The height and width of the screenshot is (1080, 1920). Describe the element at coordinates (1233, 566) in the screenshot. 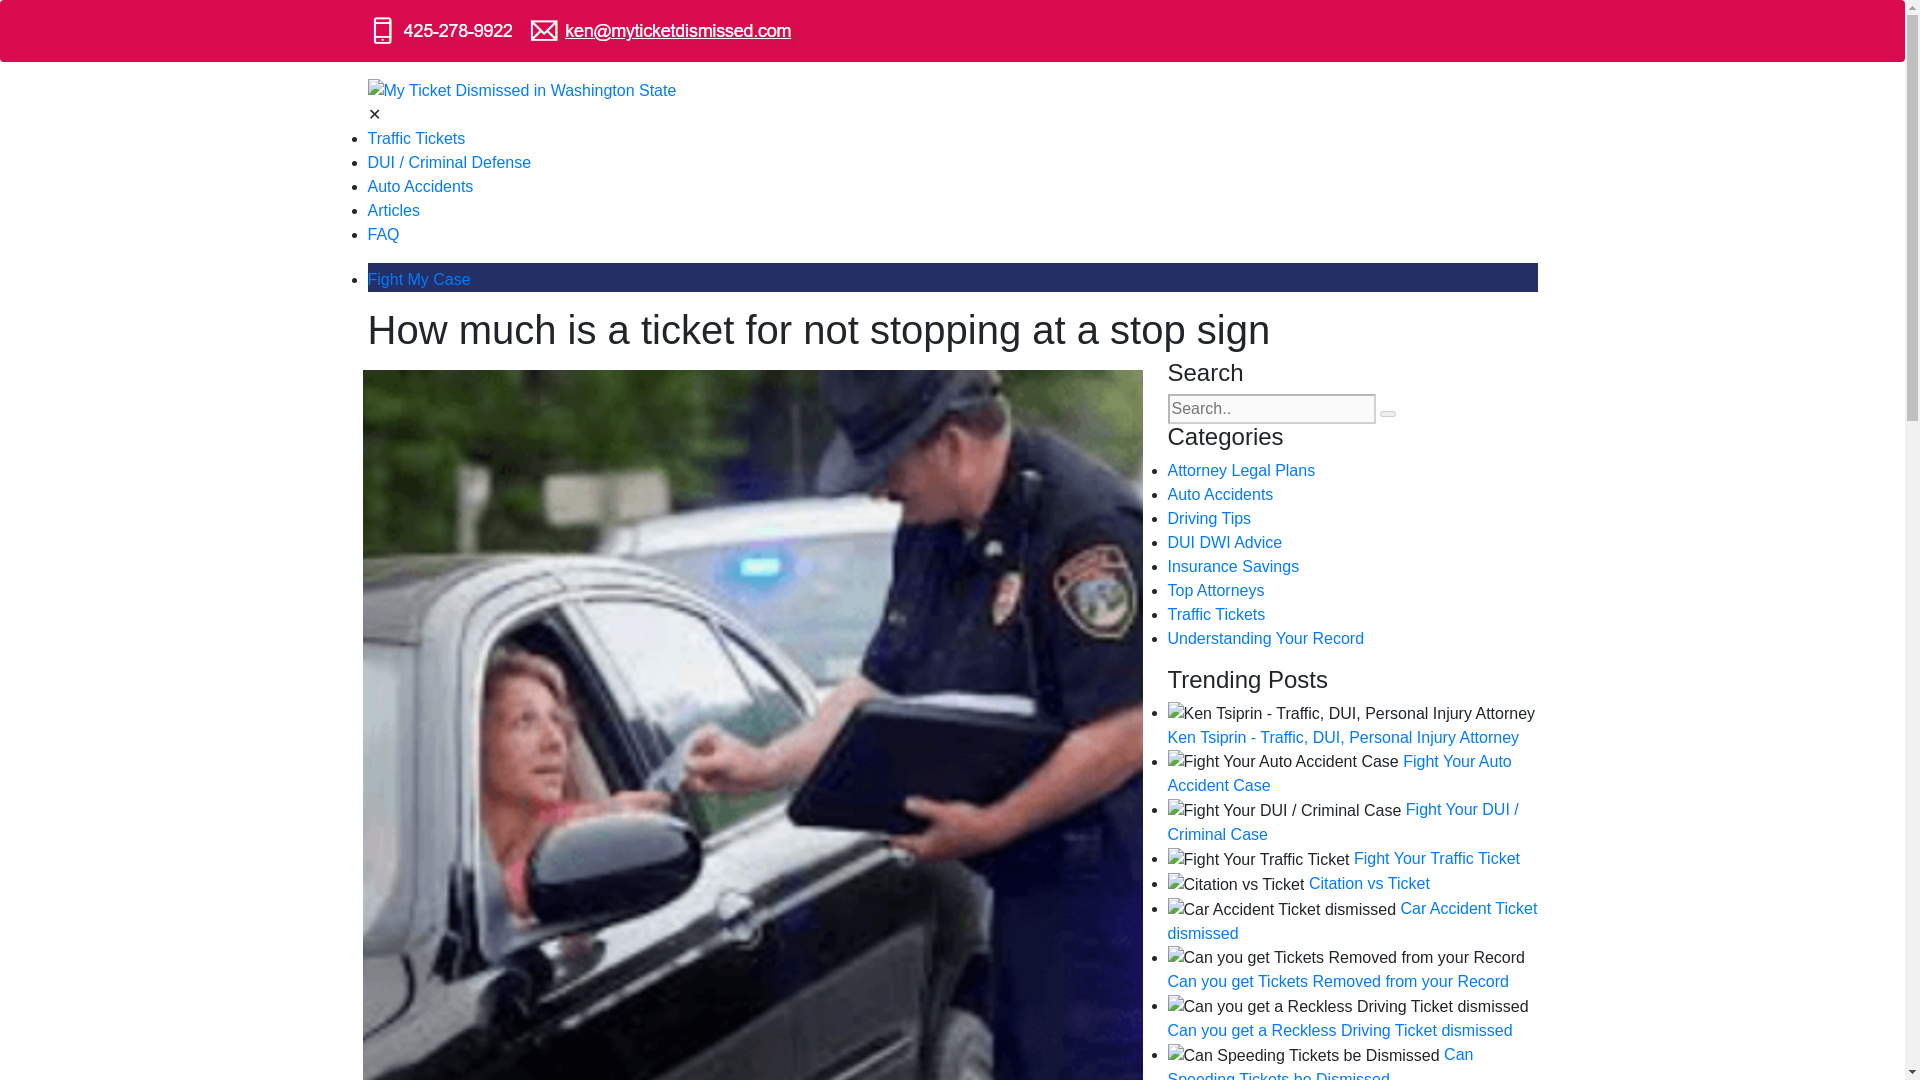

I see `Insurance Savings` at that location.